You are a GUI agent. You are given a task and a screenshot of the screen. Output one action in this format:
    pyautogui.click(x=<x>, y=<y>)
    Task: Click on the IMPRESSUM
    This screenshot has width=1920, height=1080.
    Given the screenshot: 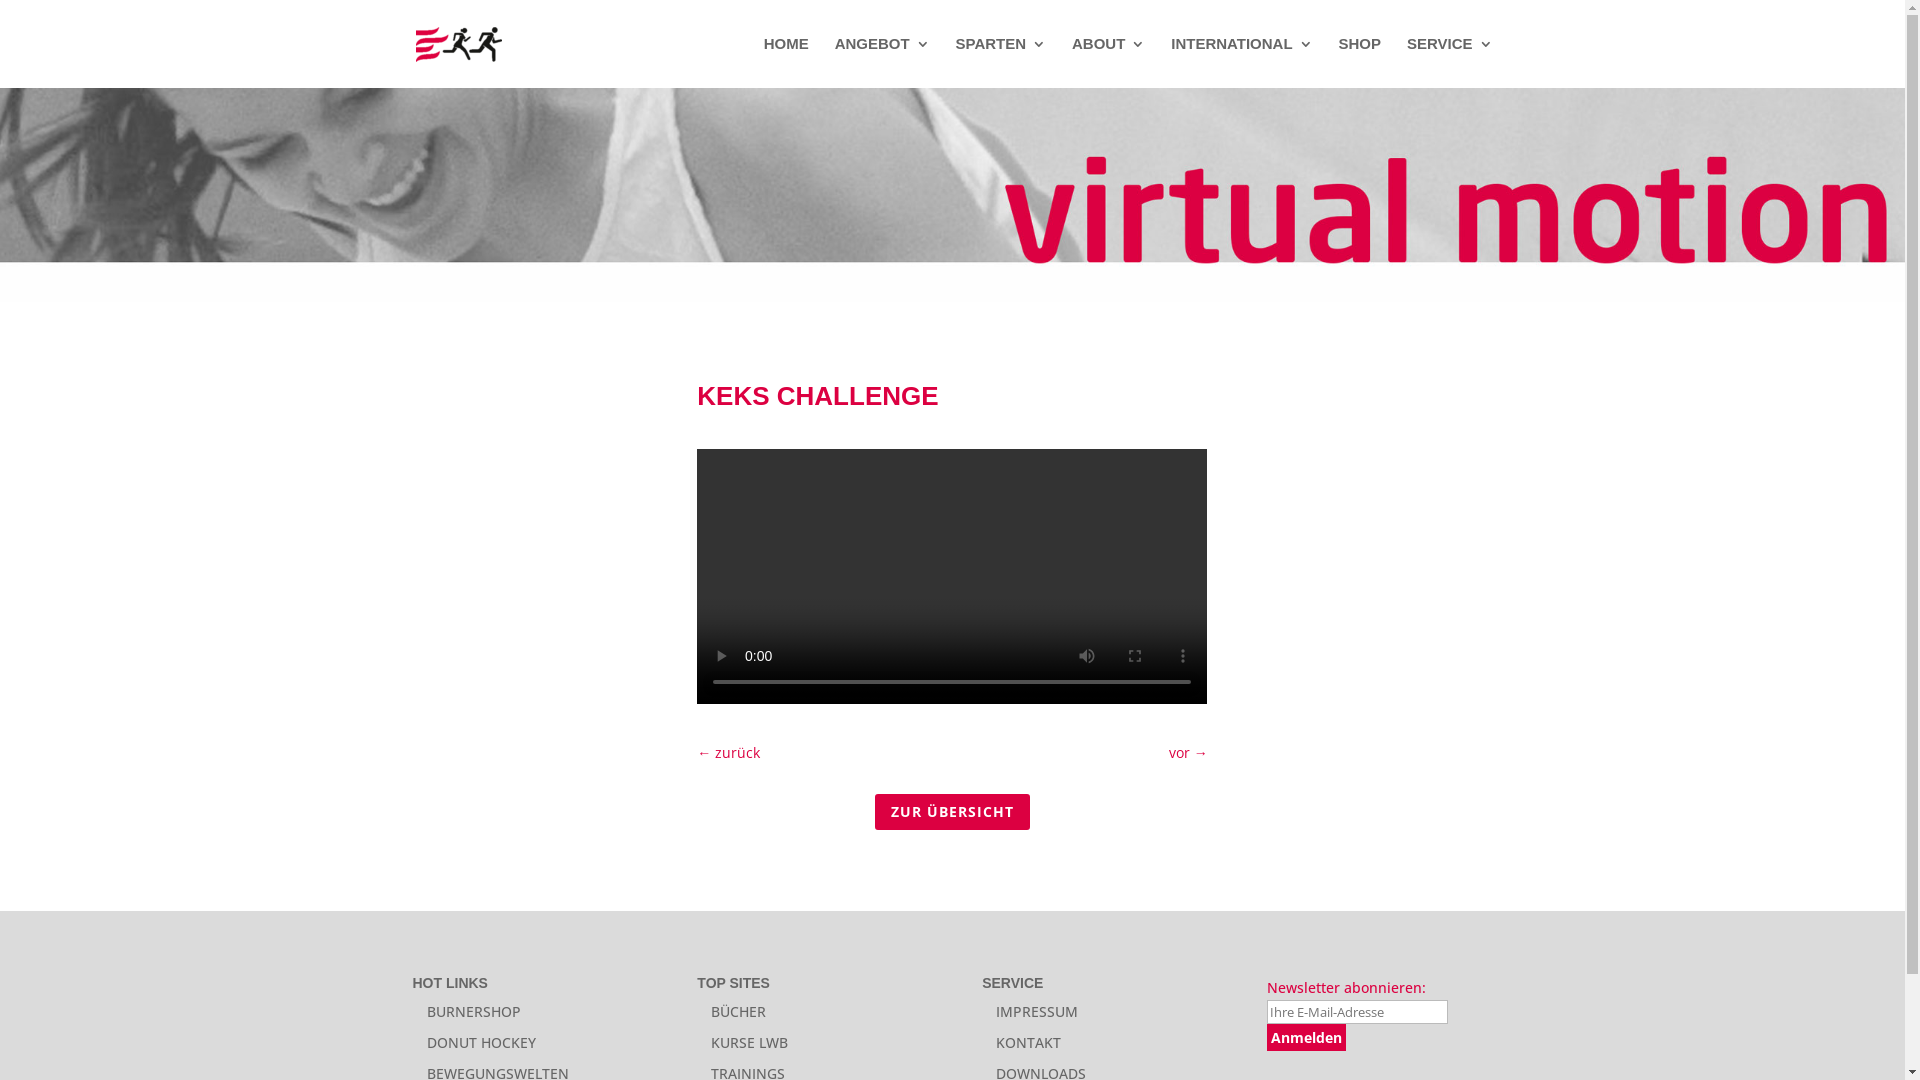 What is the action you would take?
    pyautogui.click(x=1037, y=1012)
    